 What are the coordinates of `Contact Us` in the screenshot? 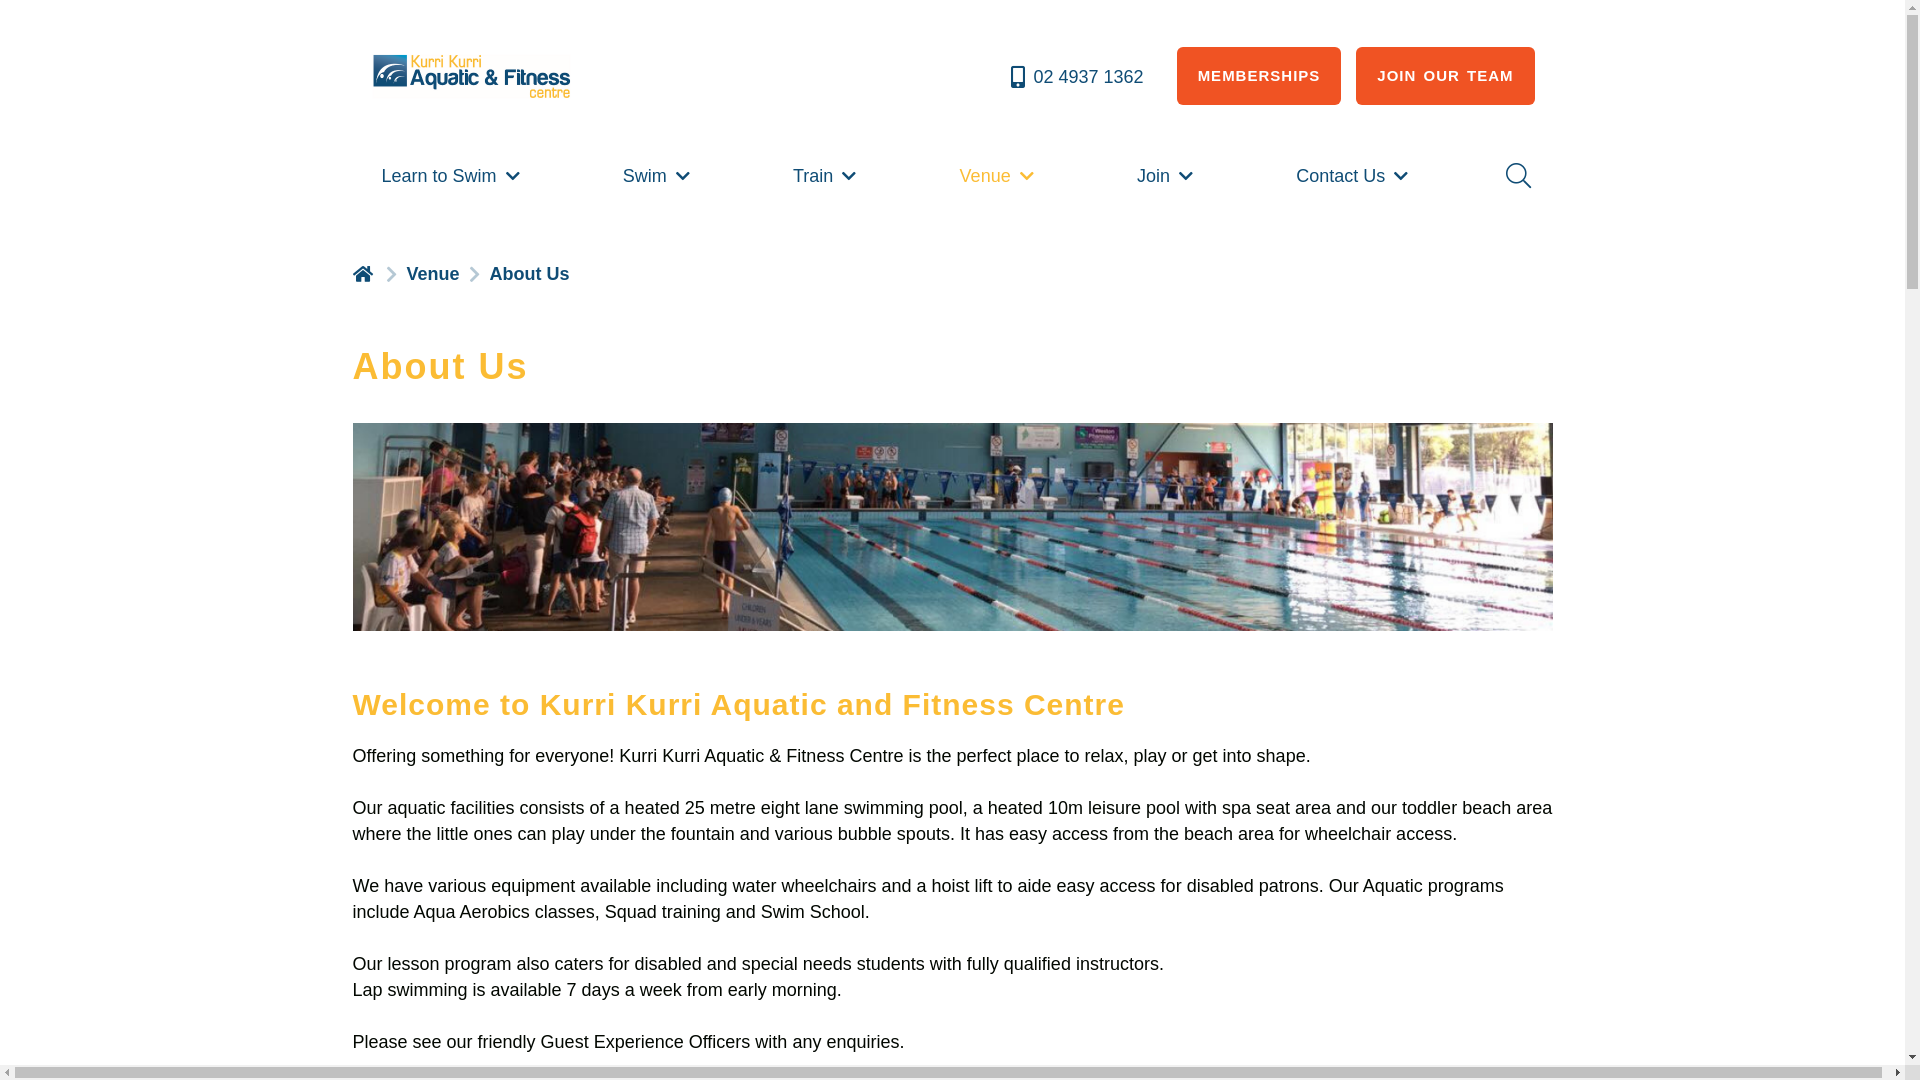 It's located at (1354, 176).